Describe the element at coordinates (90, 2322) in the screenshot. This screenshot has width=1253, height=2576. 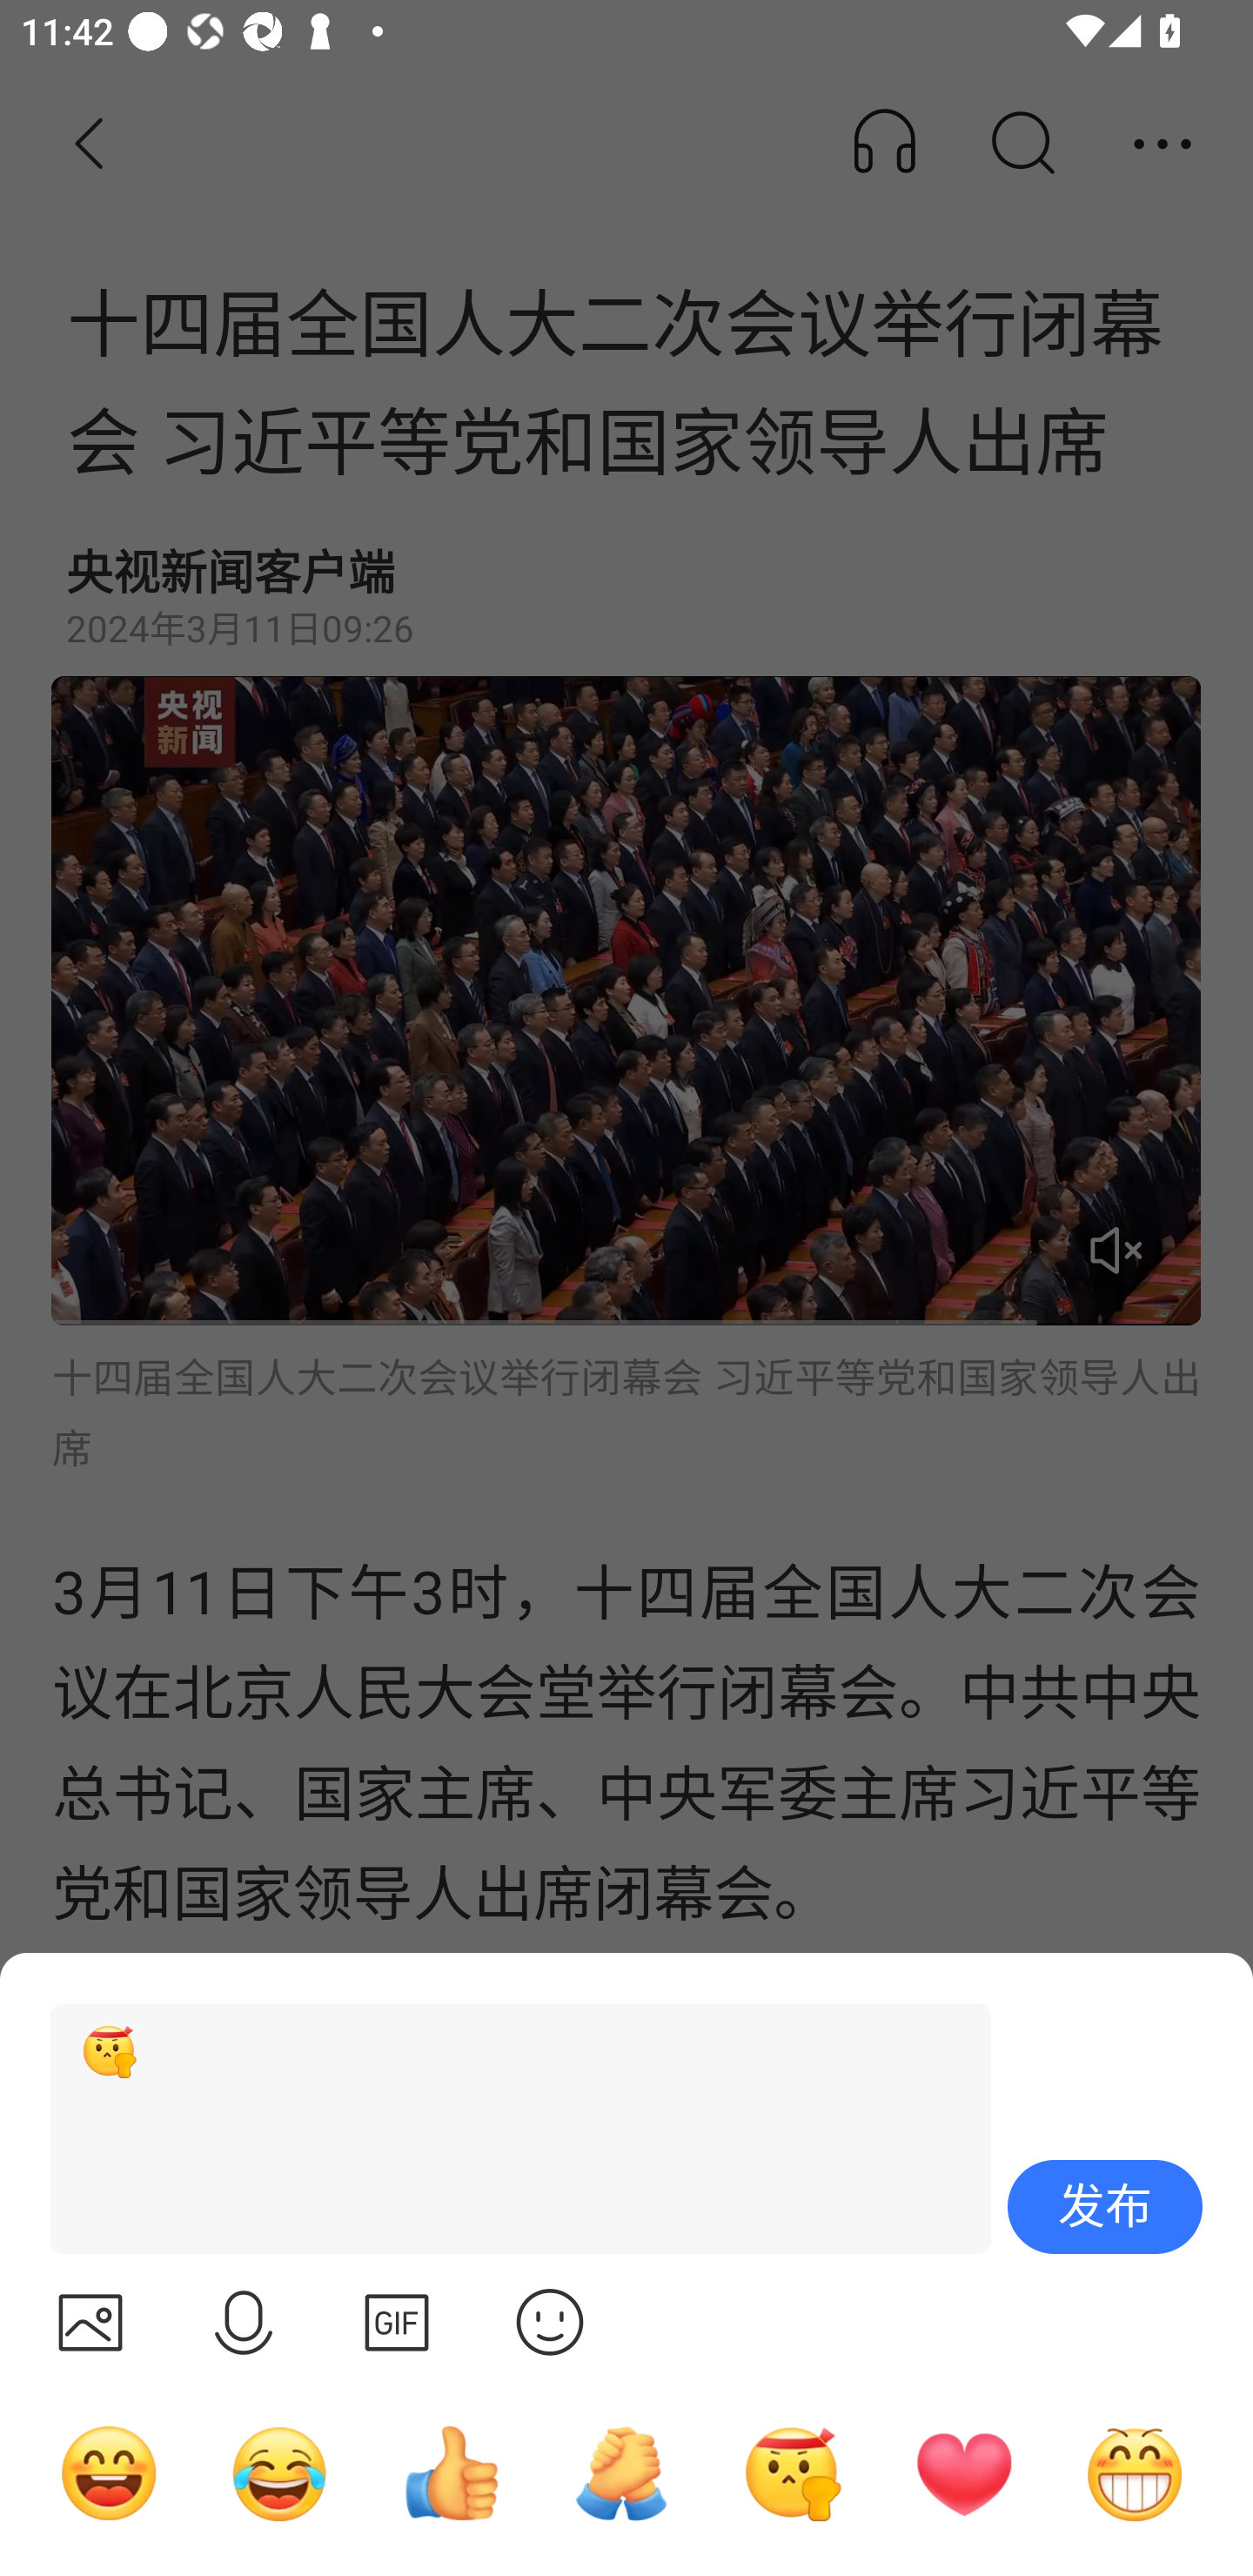
I see `` at that location.